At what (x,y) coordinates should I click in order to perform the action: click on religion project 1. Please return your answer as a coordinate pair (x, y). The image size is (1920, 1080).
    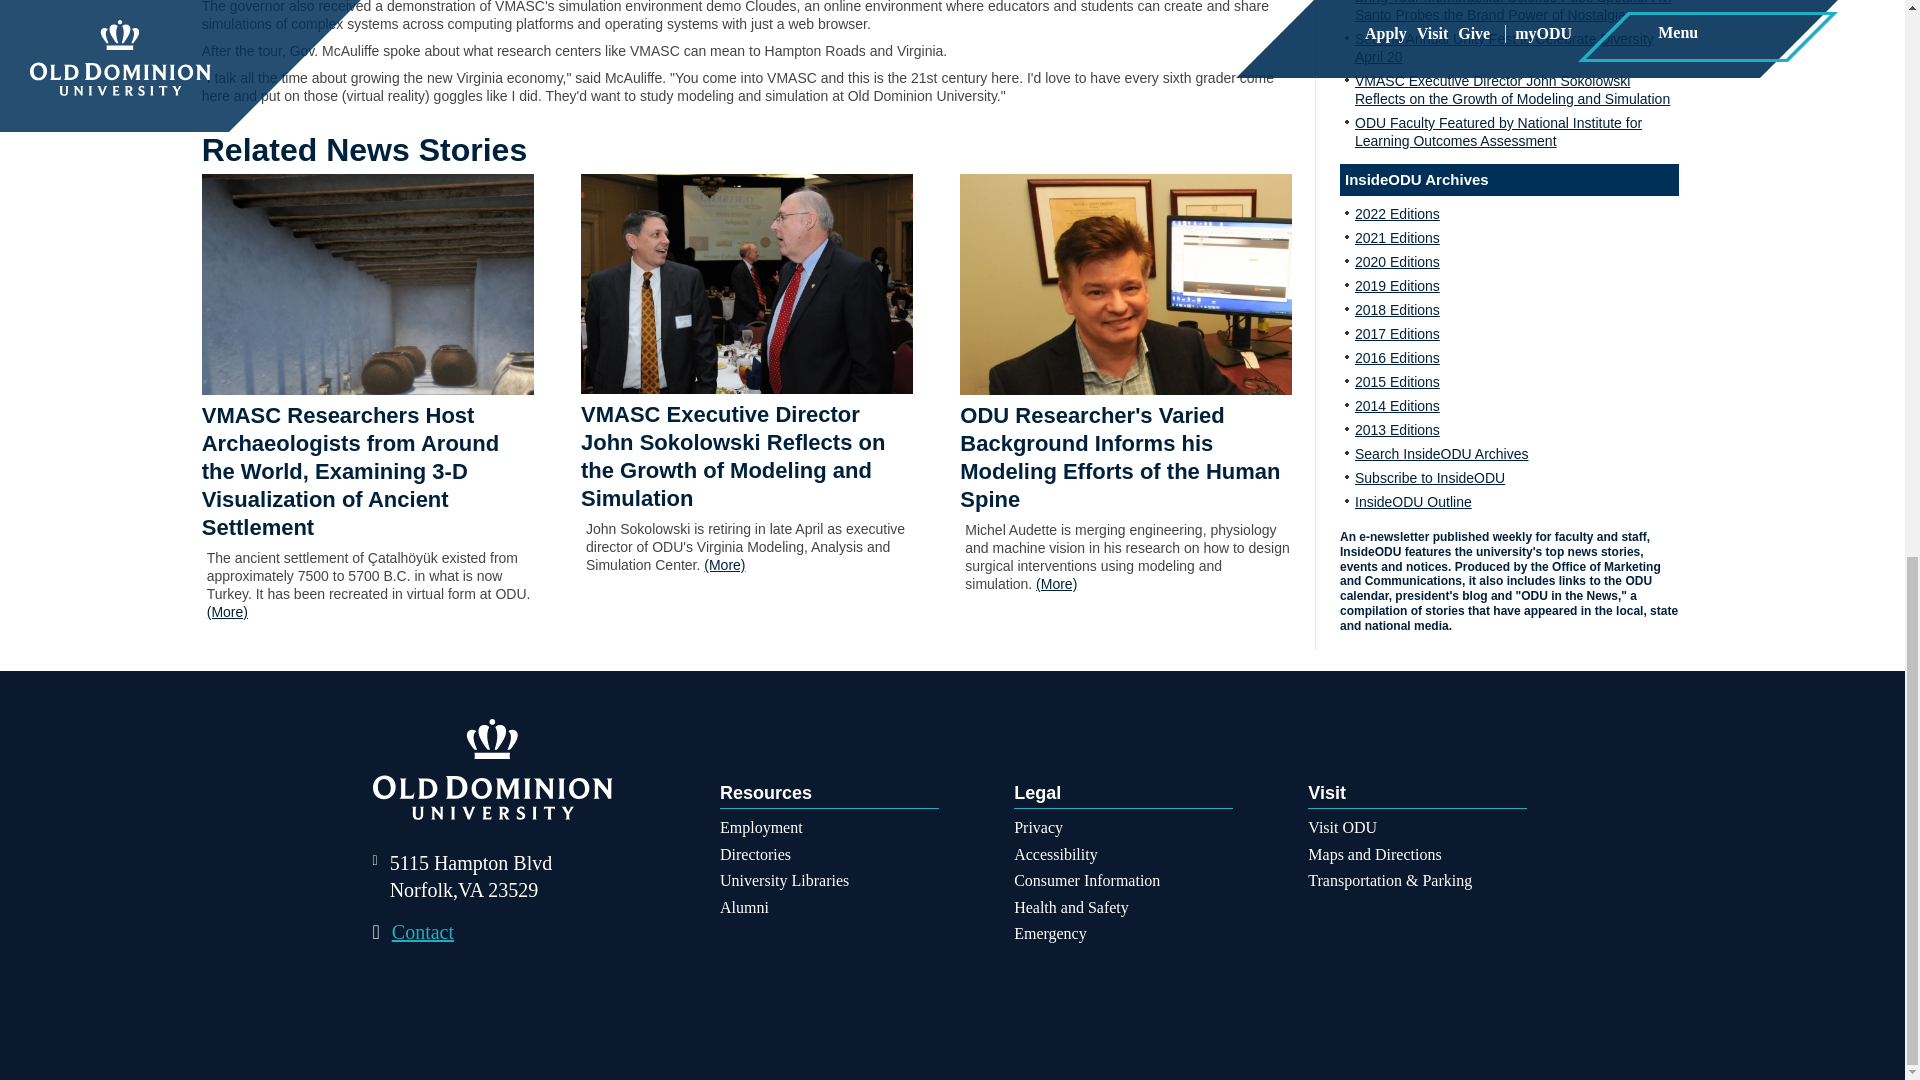
    Looking at the image, I should click on (367, 284).